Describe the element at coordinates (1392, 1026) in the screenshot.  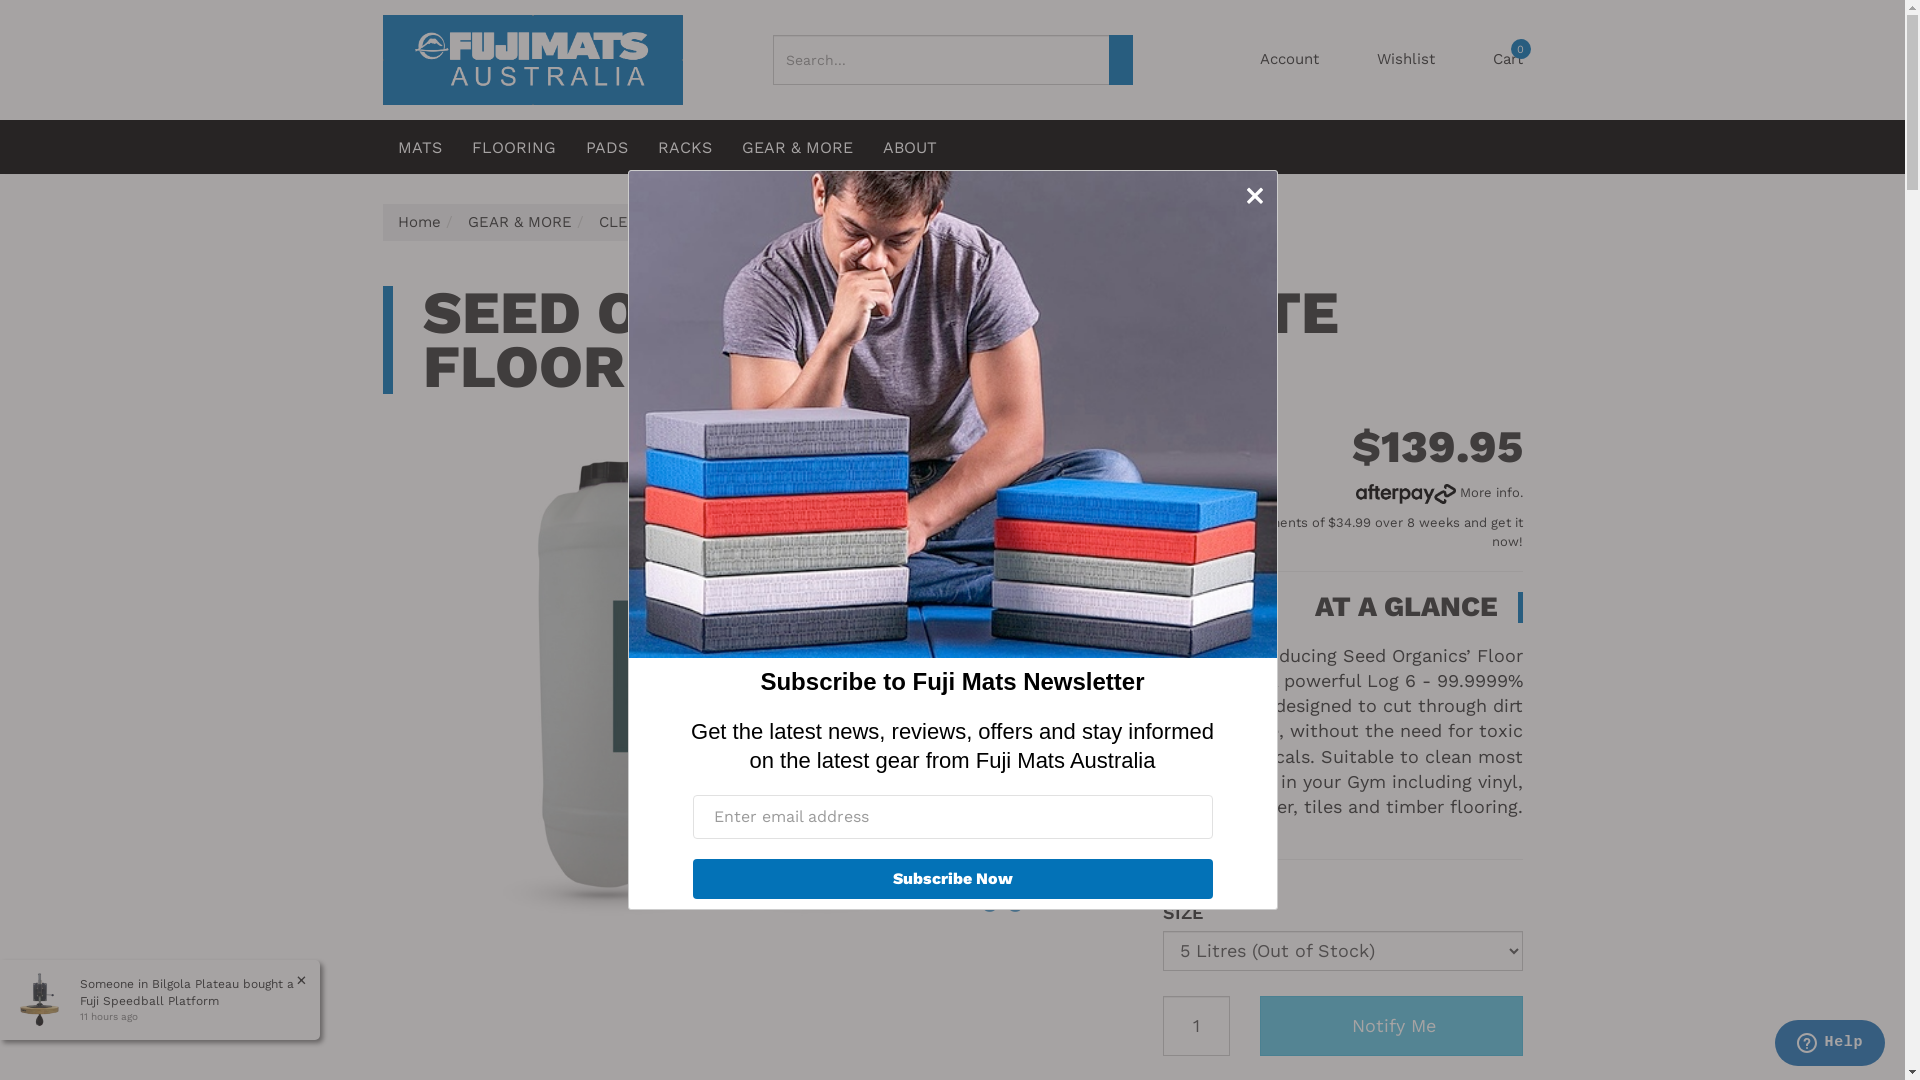
I see `Notify Me` at that location.